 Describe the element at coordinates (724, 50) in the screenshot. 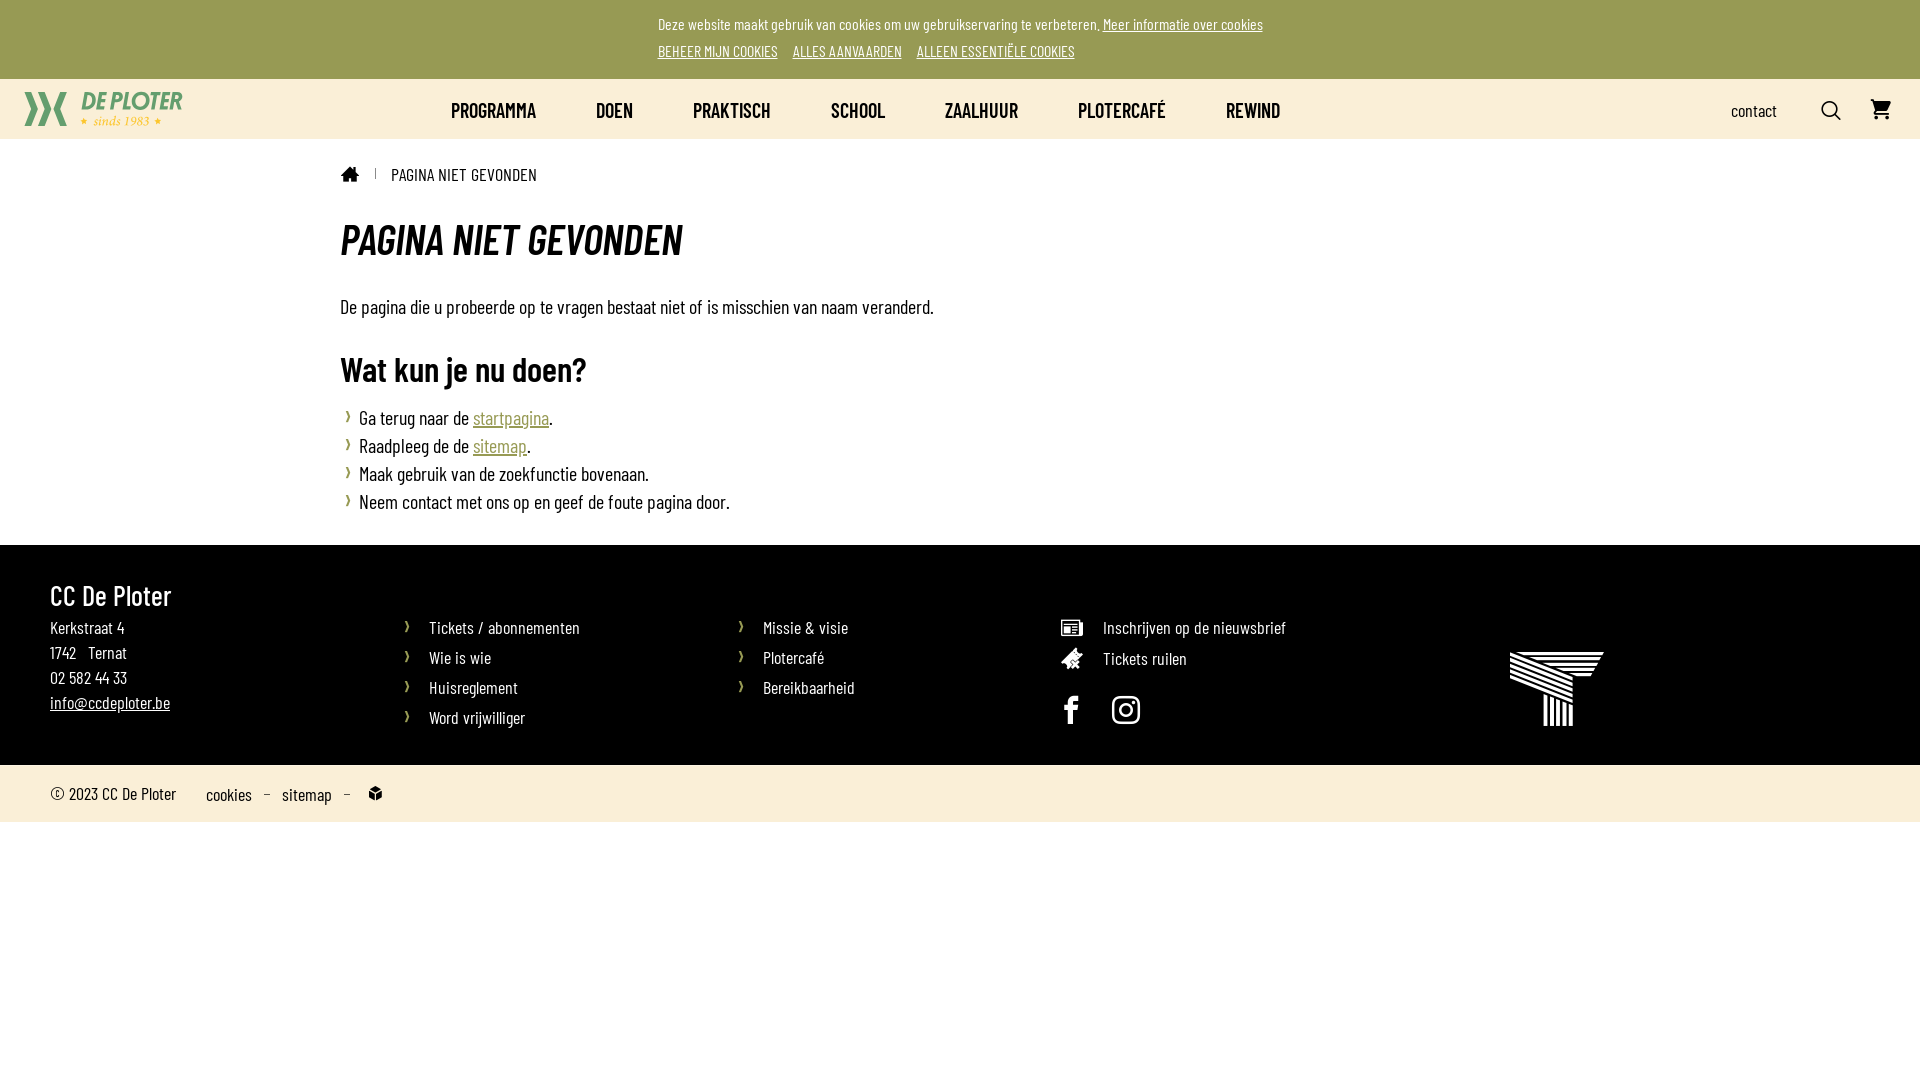

I see `BEHEER MIJN COOKIES` at that location.